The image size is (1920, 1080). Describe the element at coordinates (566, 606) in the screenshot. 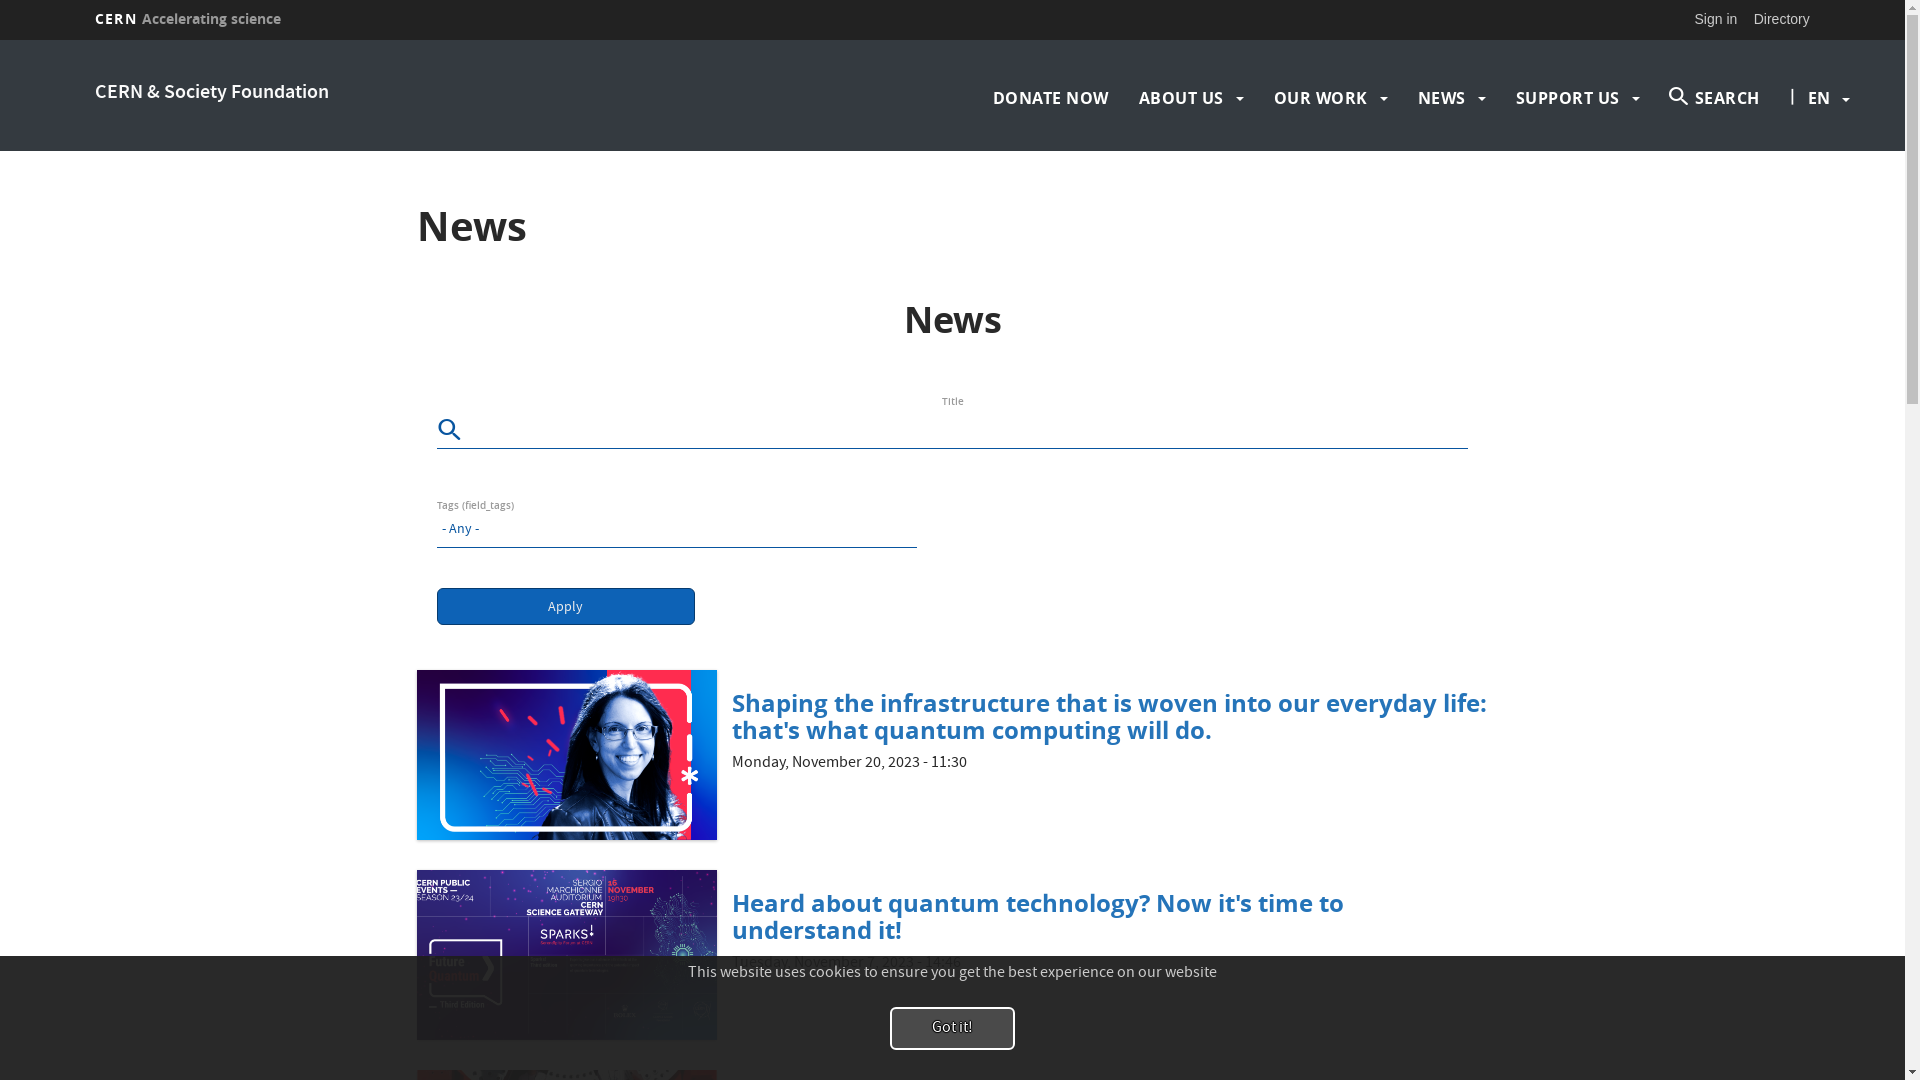

I see `Apply` at that location.